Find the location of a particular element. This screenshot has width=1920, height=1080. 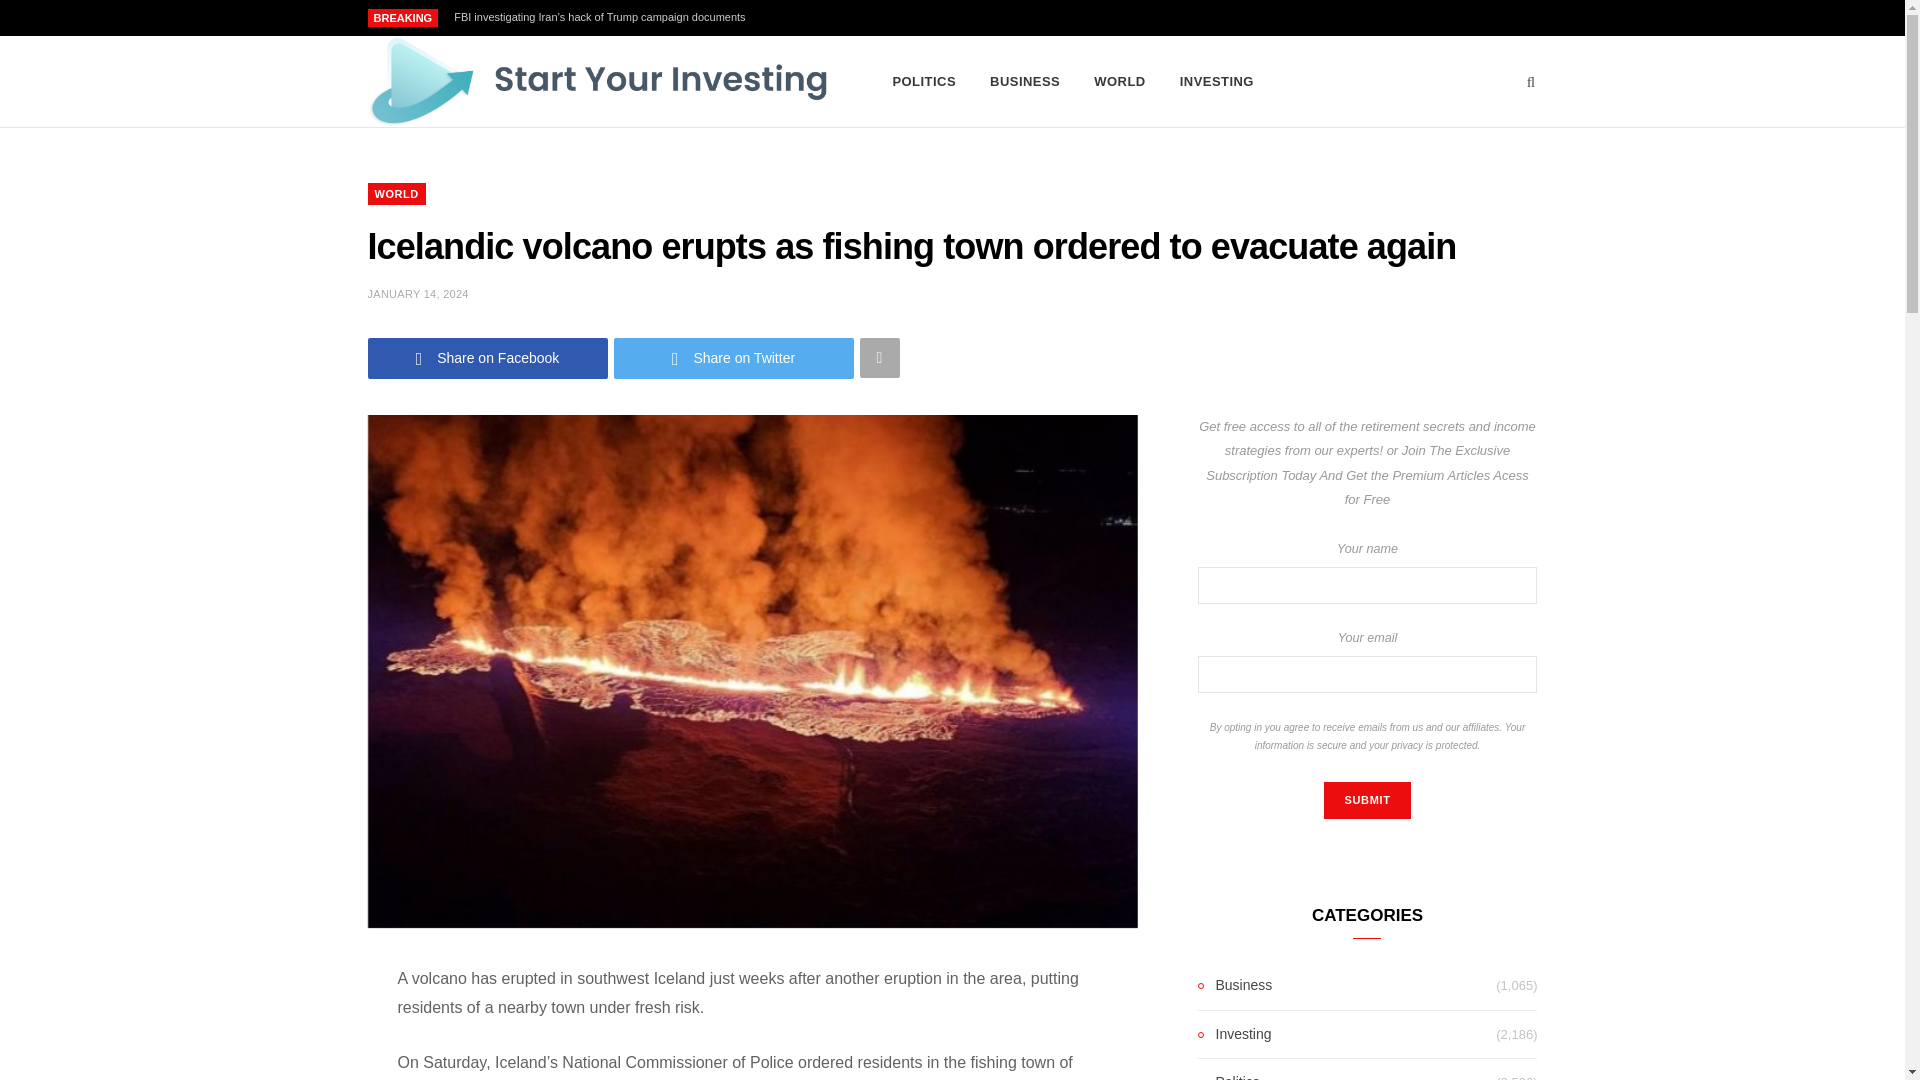

Share on Facebook is located at coordinates (488, 358).